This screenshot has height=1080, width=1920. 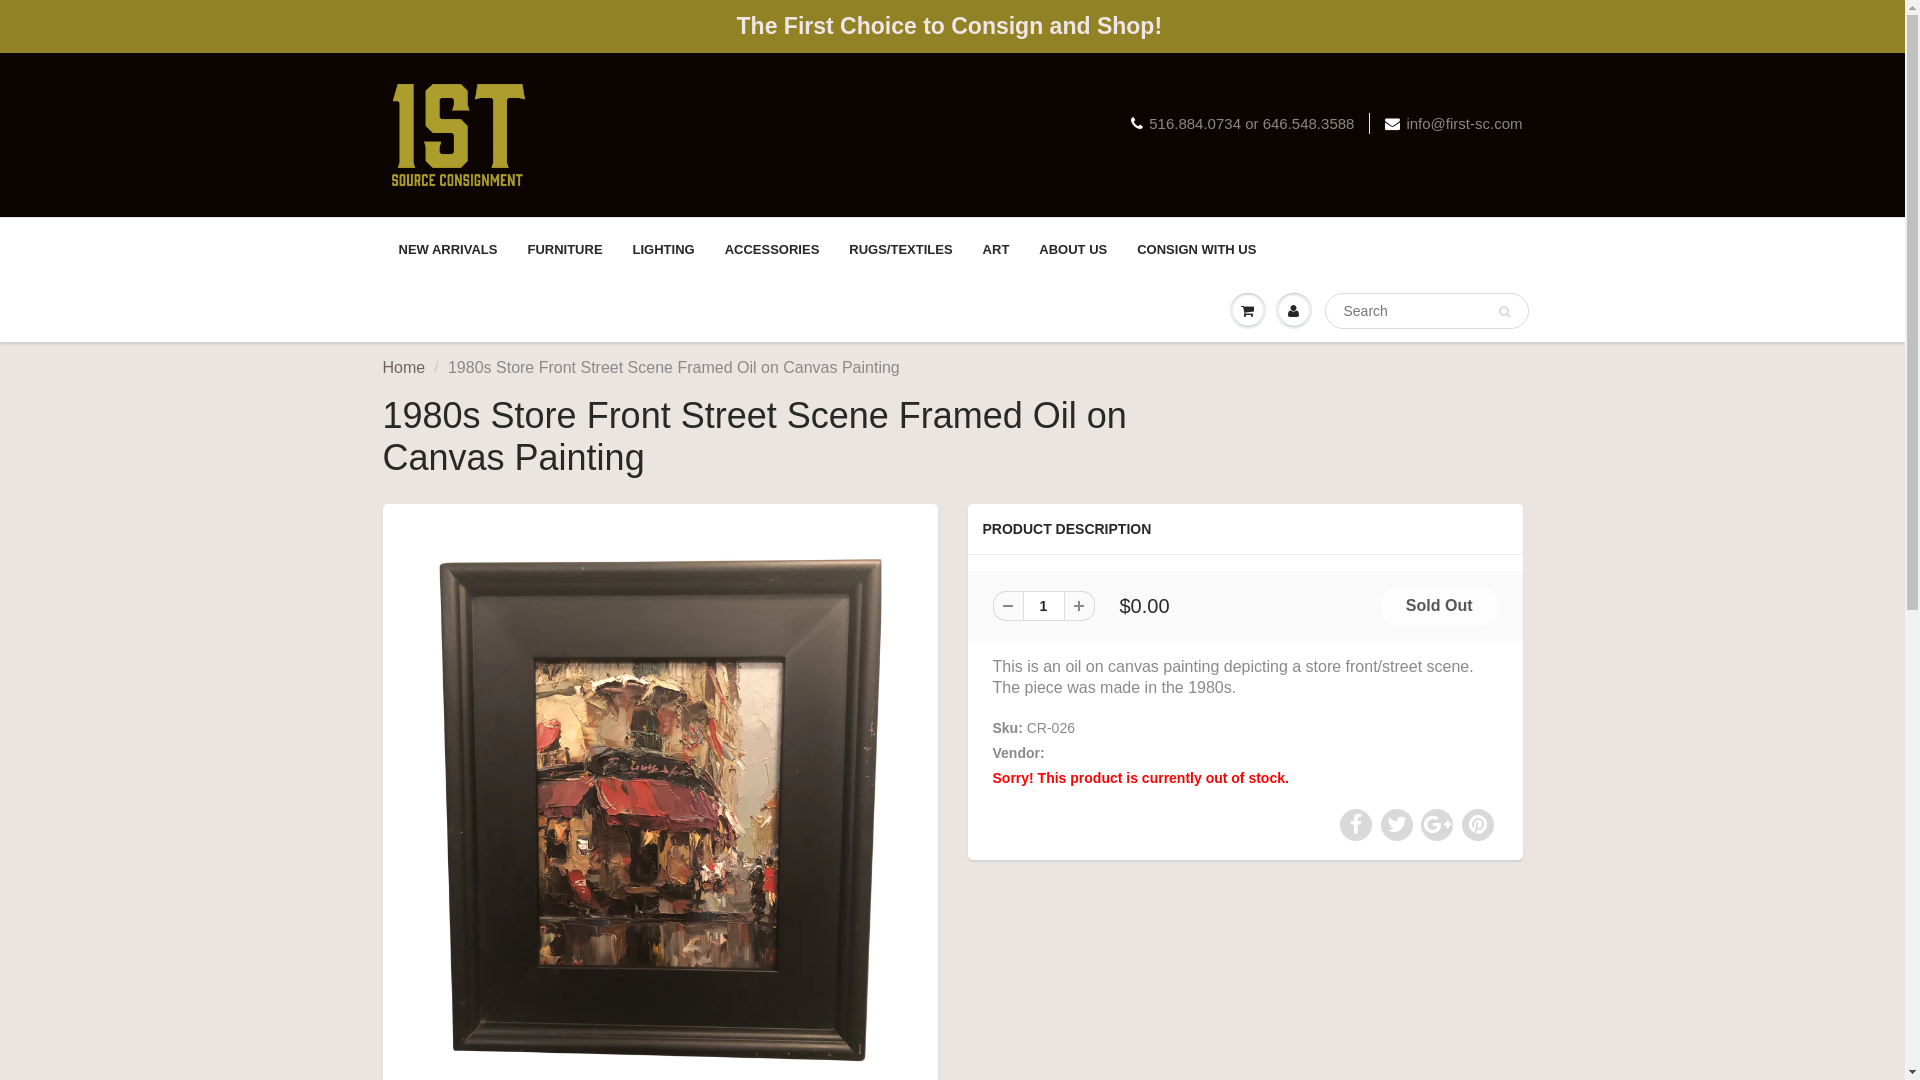 I want to click on RUGS/TEXTILES, so click(x=900, y=250).